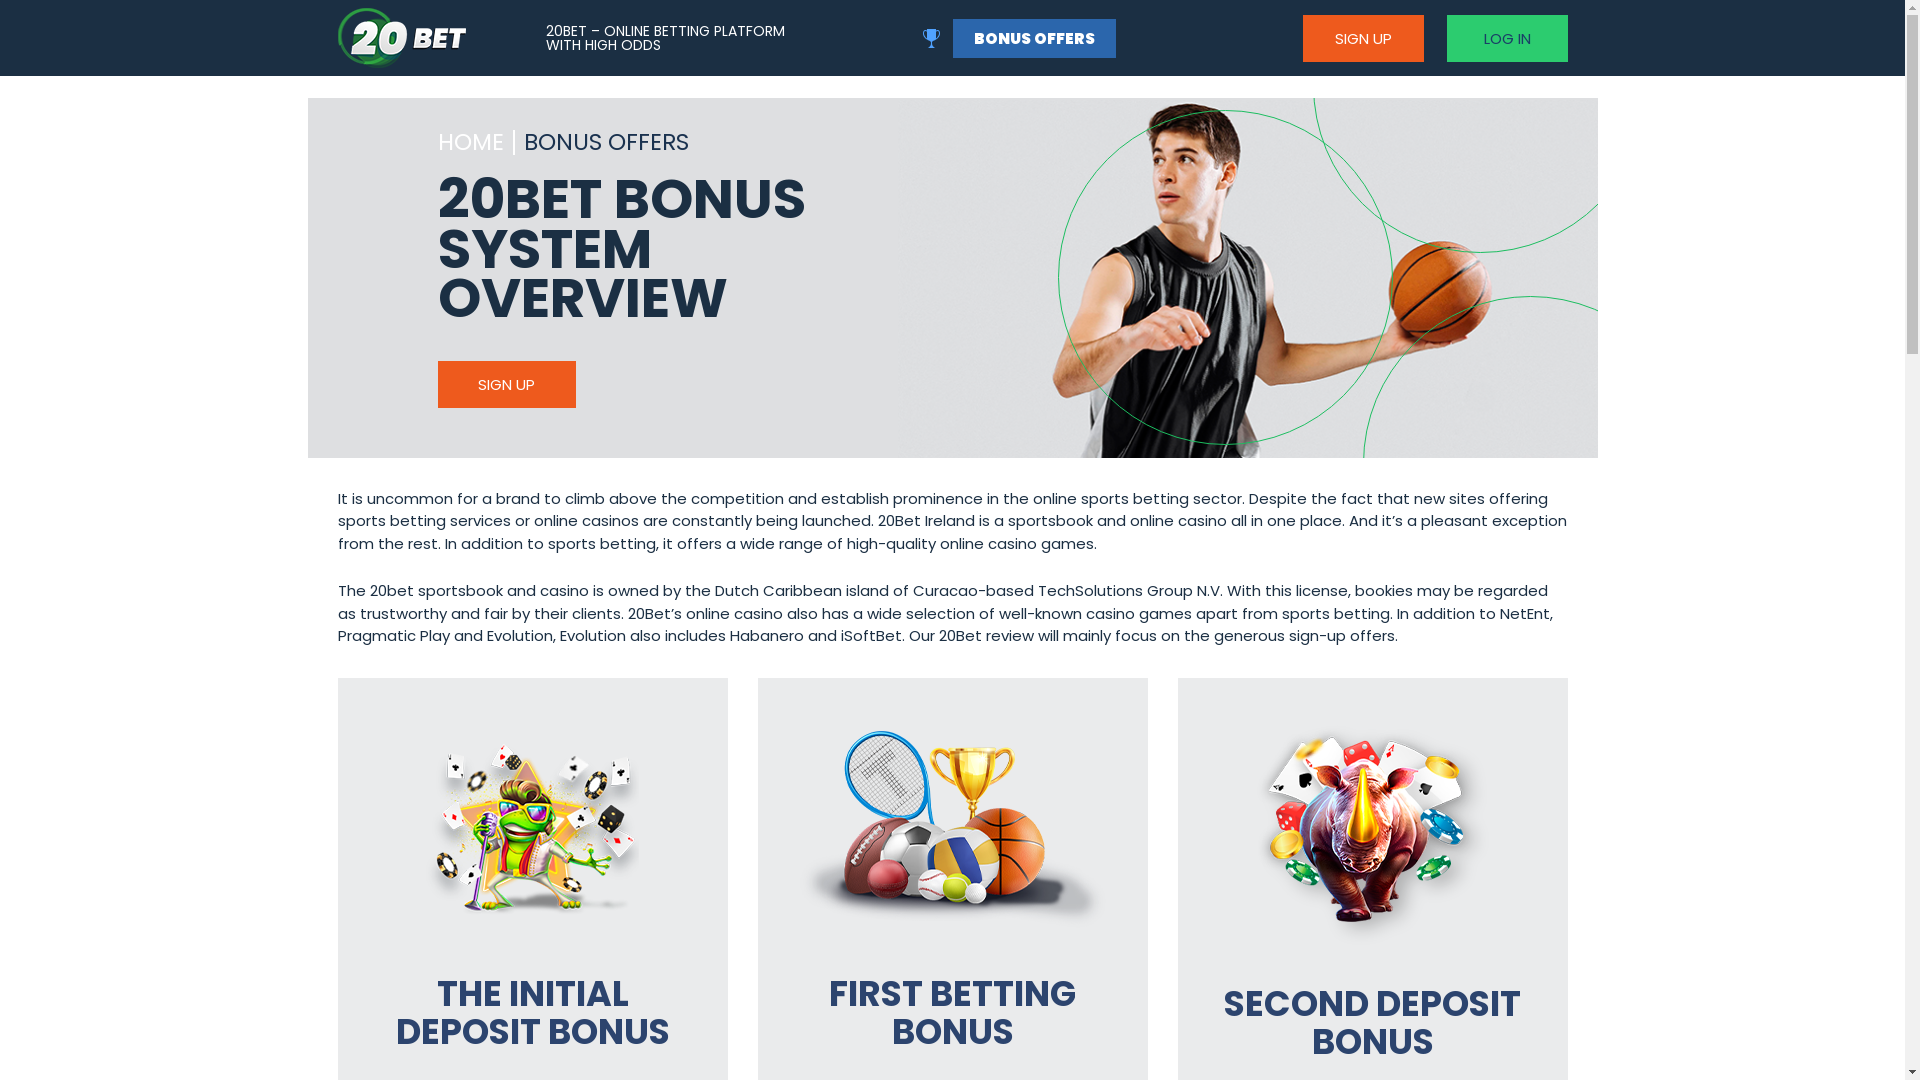 The height and width of the screenshot is (1080, 1920). What do you see at coordinates (1248, 310) in the screenshot?
I see `20Bet Casino` at bounding box center [1248, 310].